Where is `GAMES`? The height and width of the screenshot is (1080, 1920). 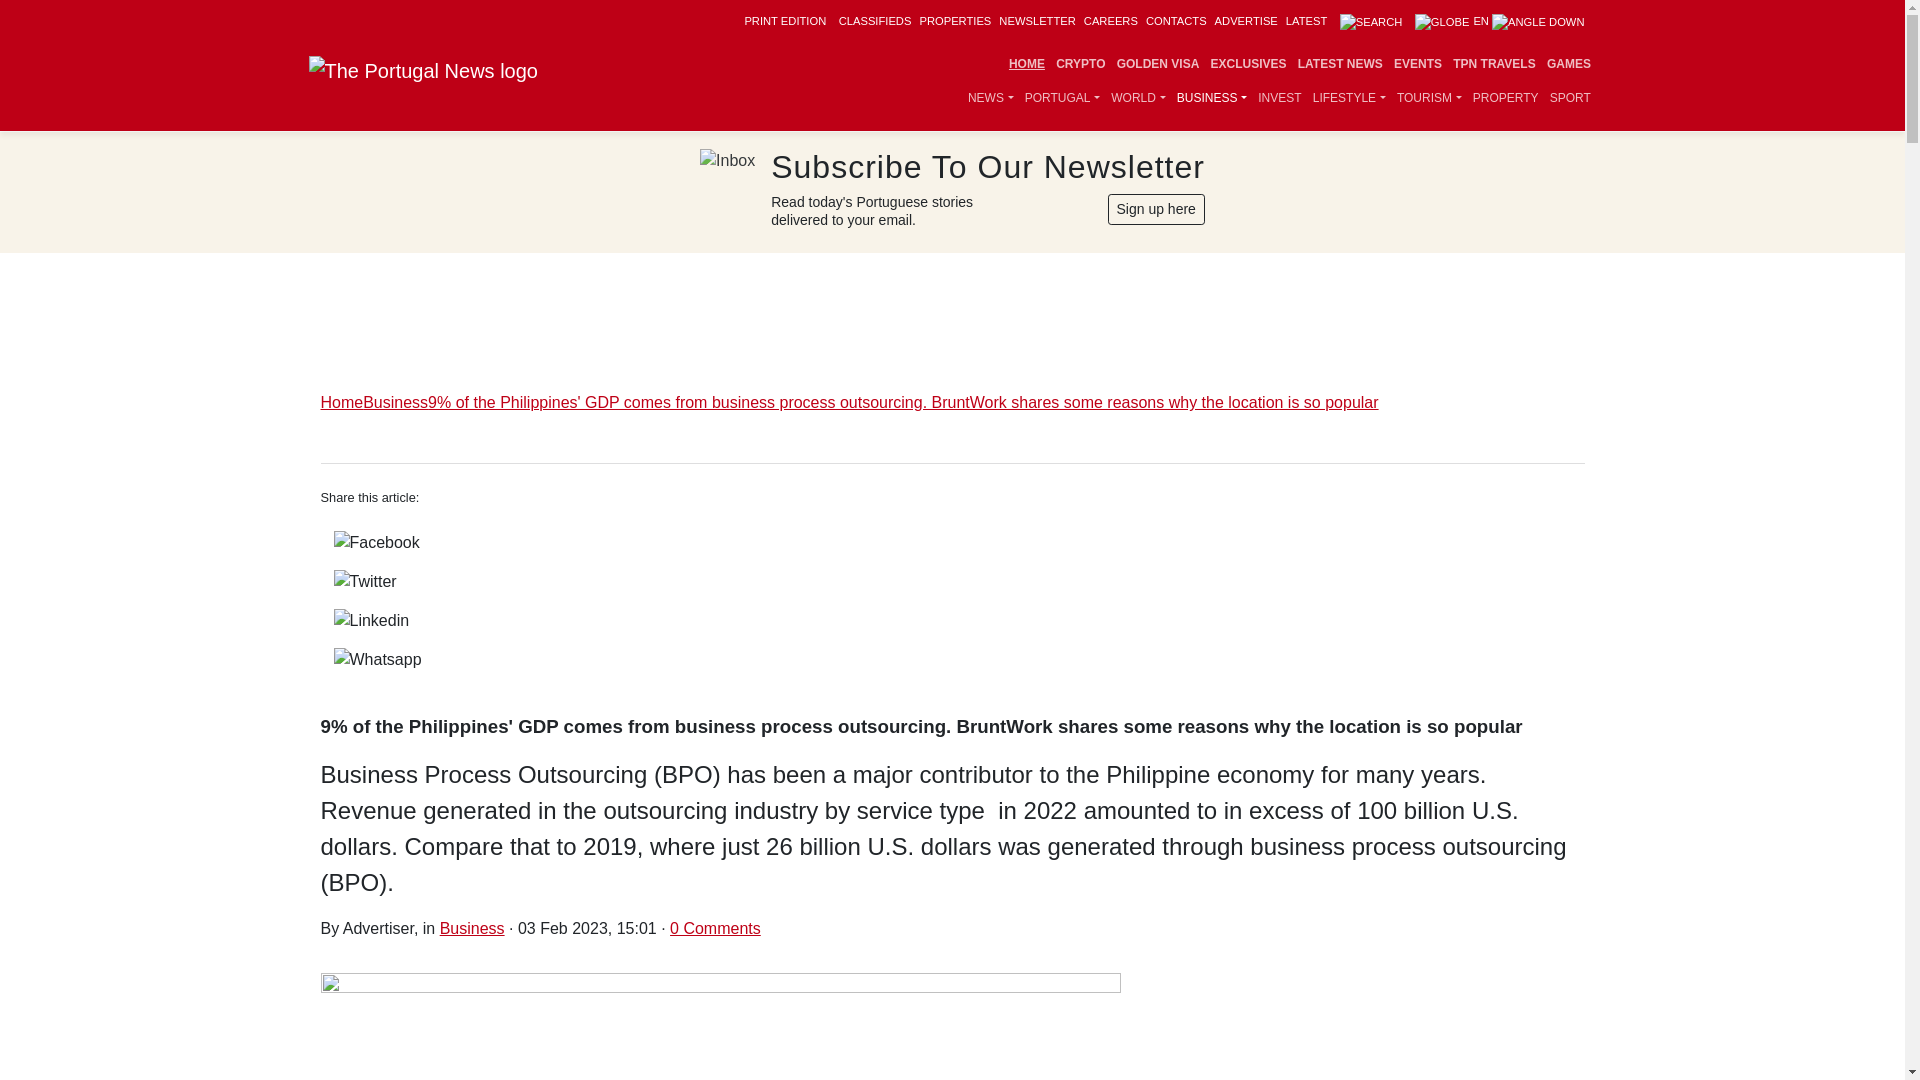
GAMES is located at coordinates (1568, 64).